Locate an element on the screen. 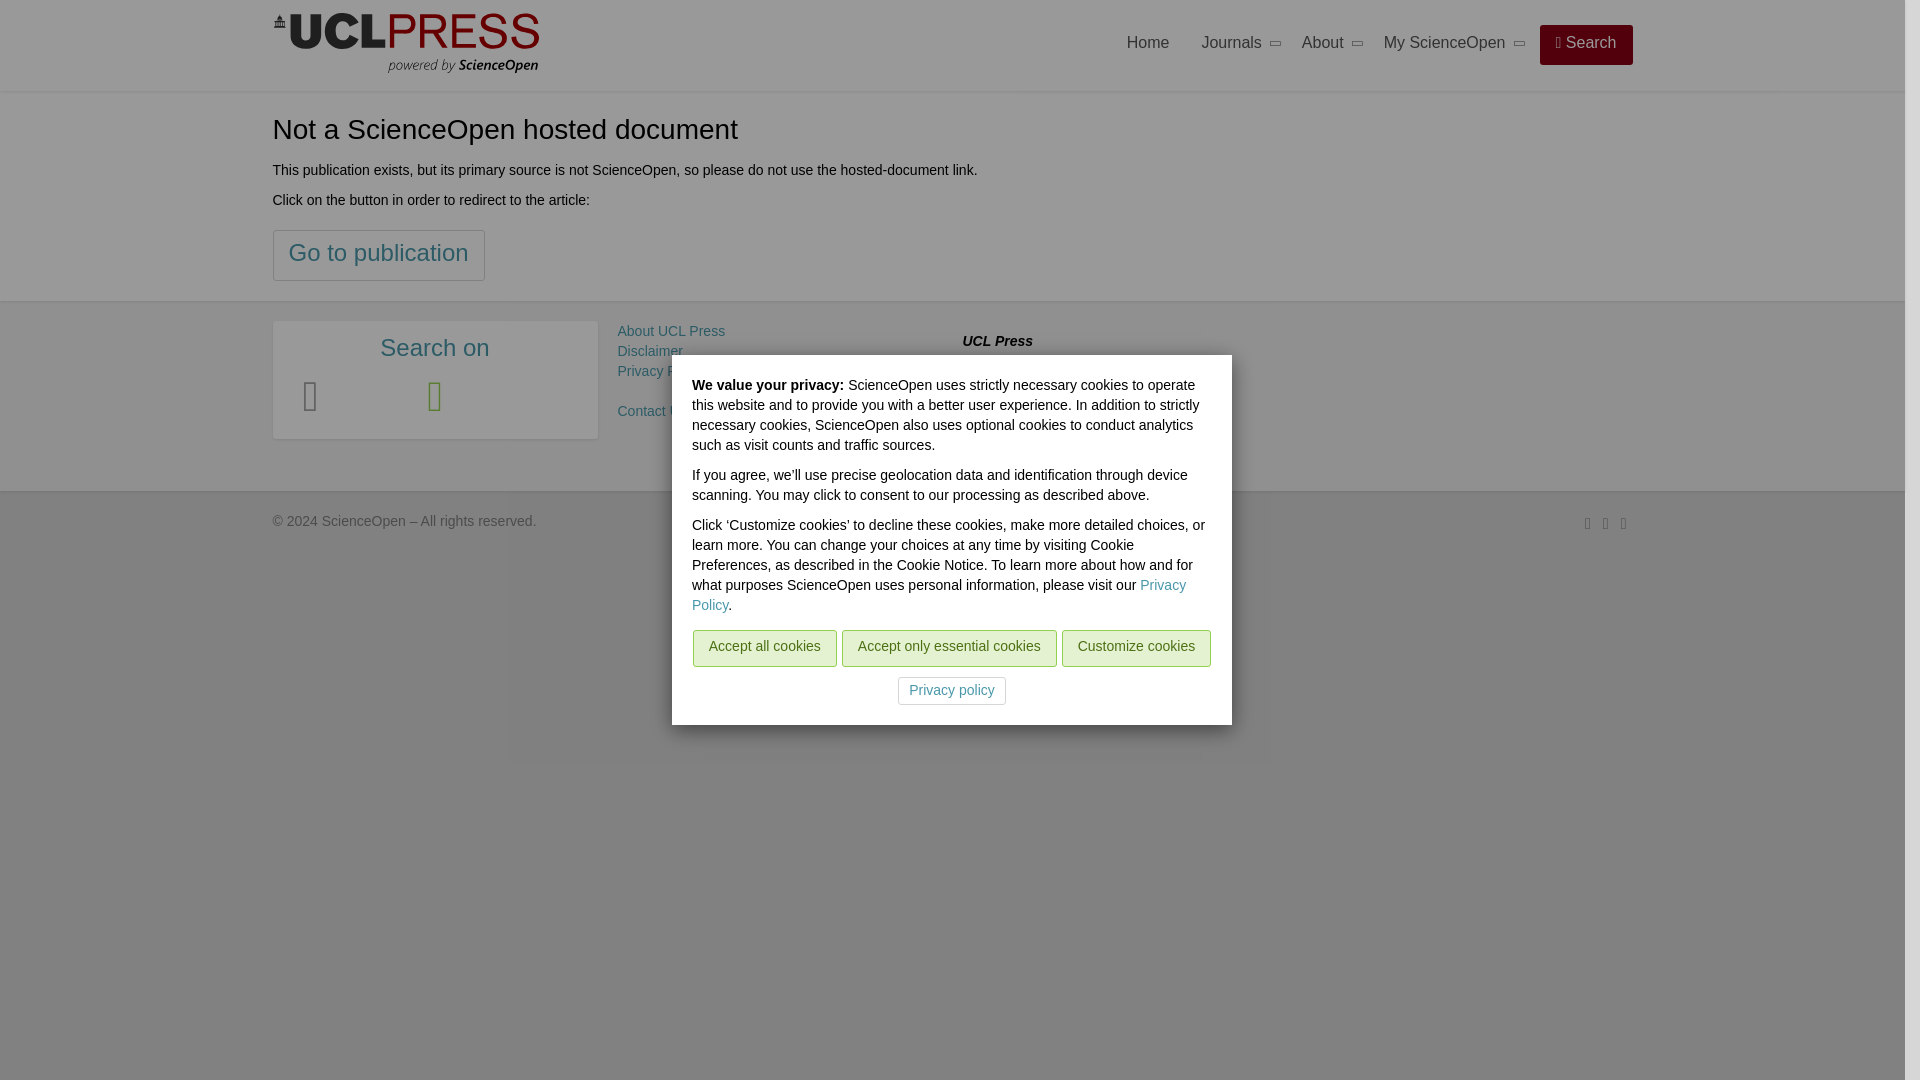 The height and width of the screenshot is (1080, 1920). Search is located at coordinates (1586, 44).